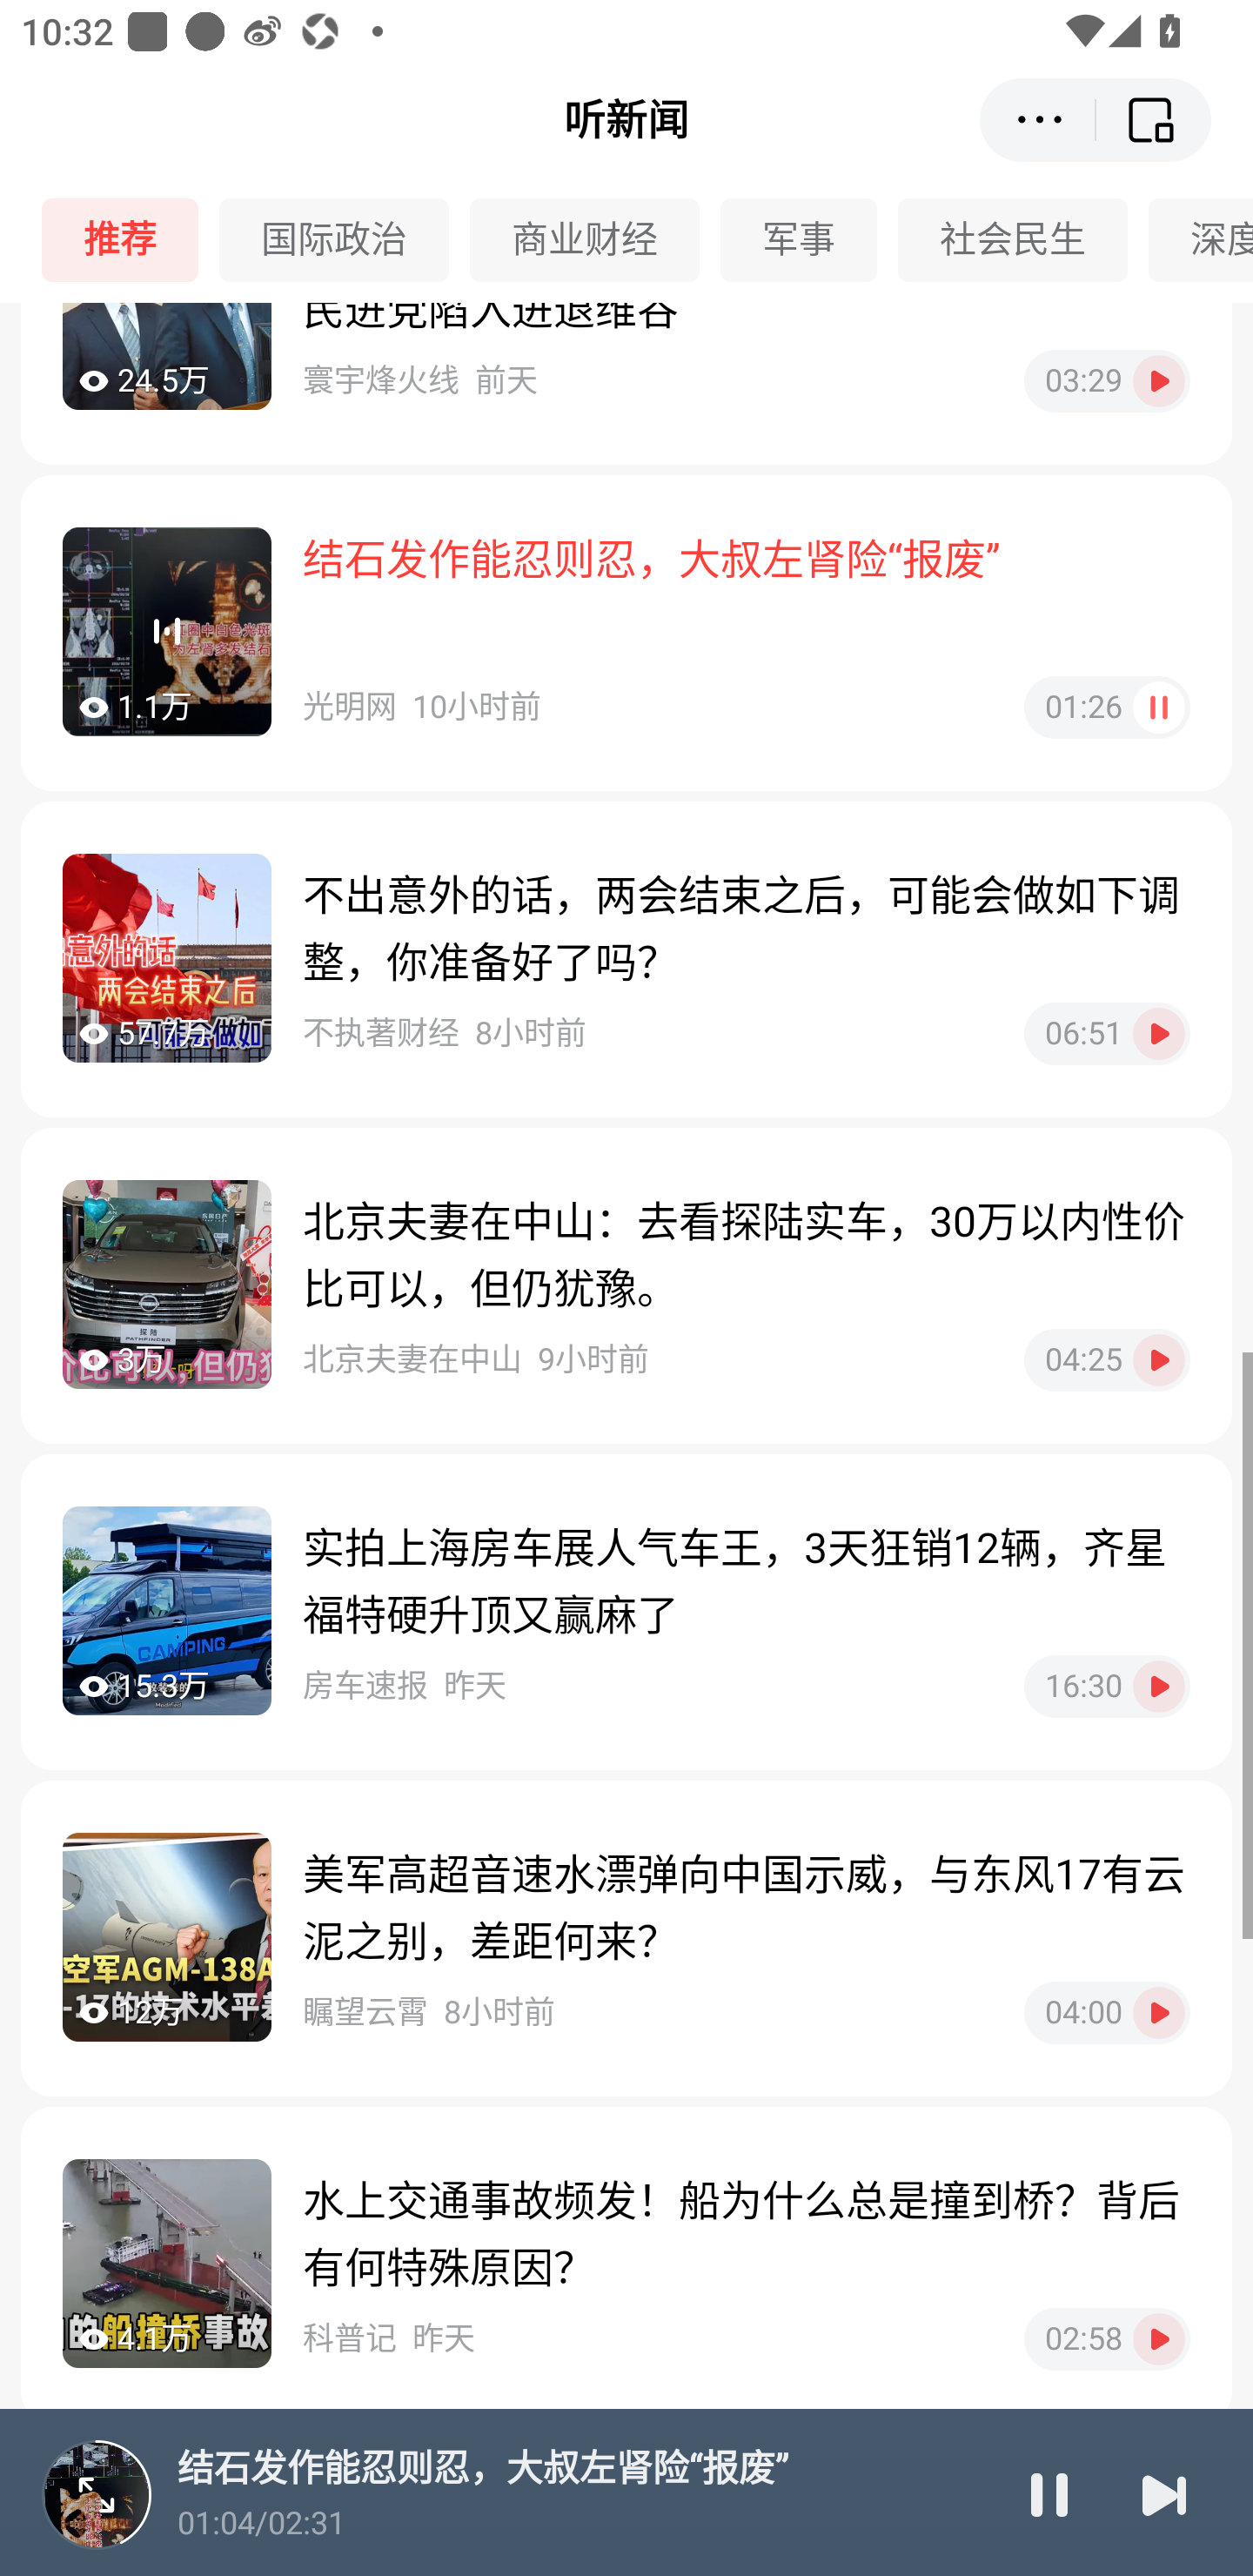  Describe the element at coordinates (1107, 707) in the screenshot. I see `01:27` at that location.